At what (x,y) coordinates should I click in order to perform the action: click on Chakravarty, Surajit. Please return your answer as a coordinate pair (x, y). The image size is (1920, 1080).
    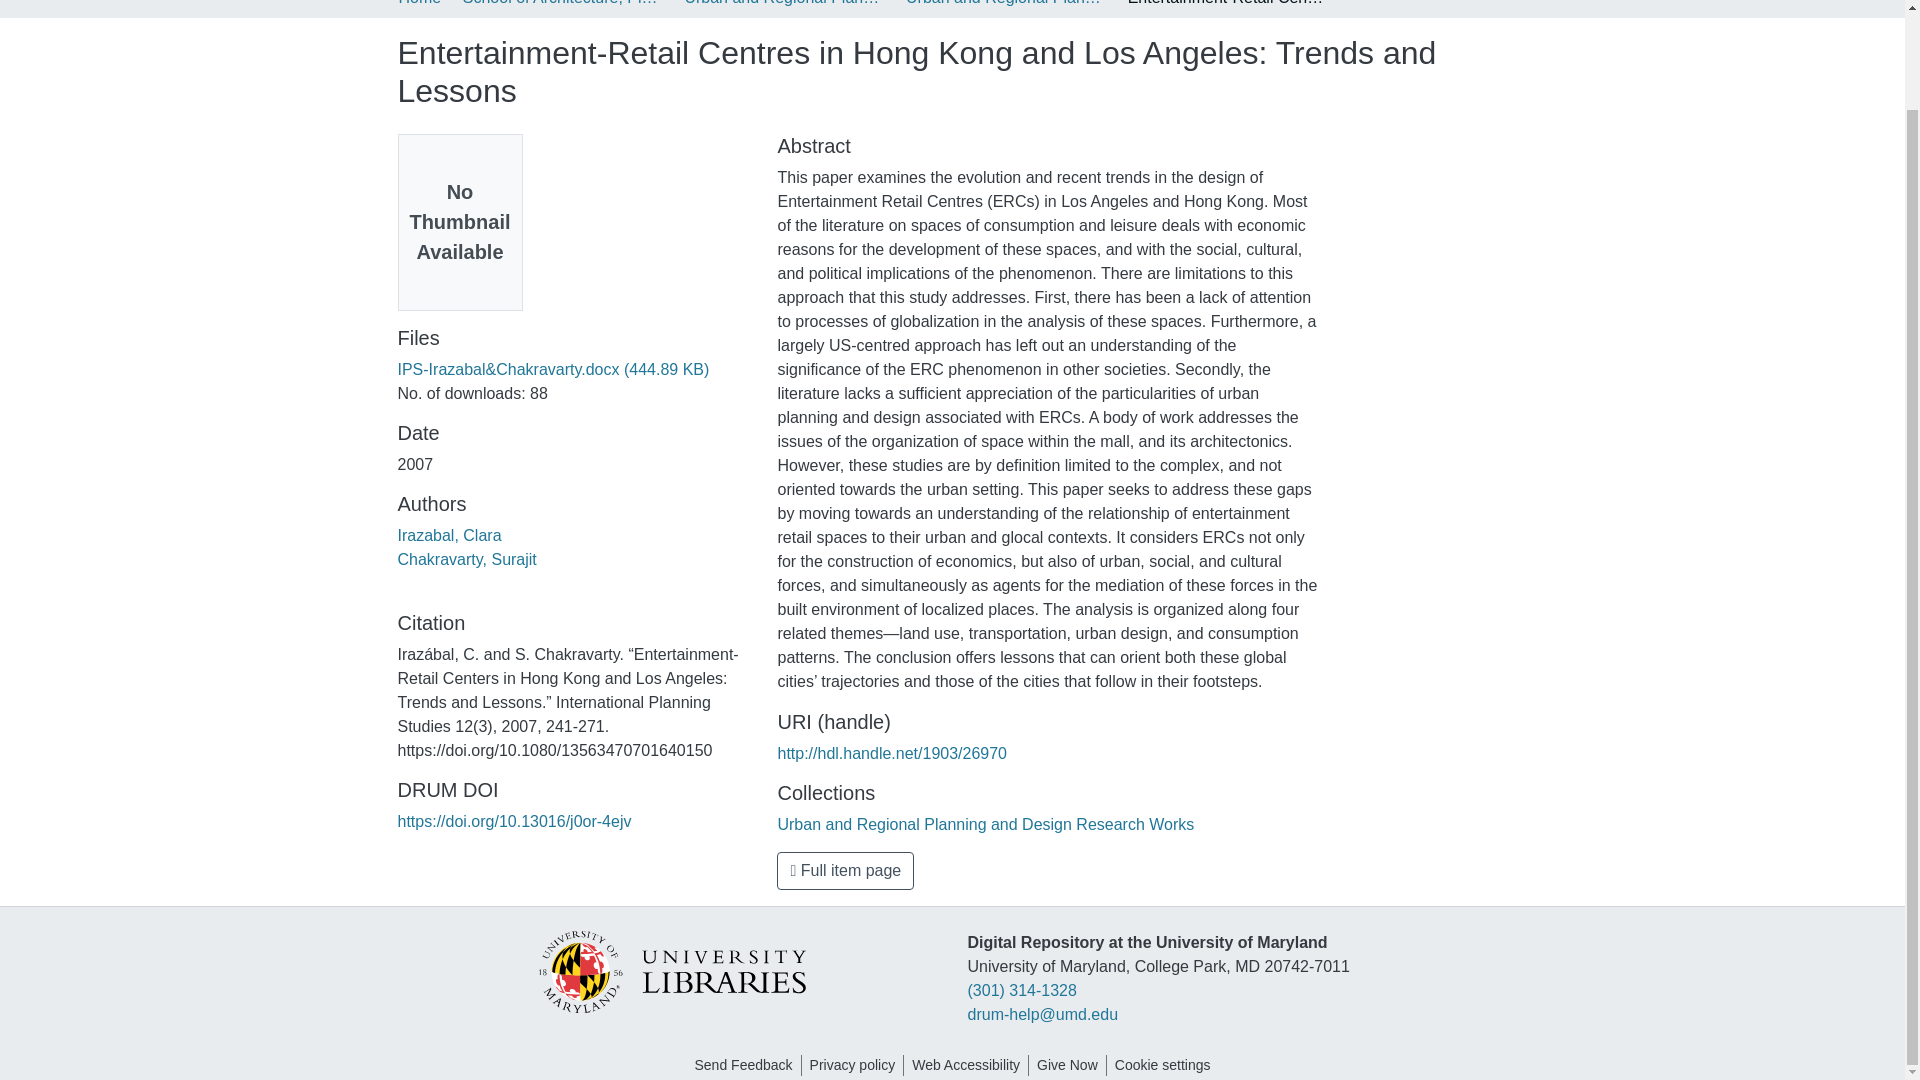
    Looking at the image, I should click on (467, 559).